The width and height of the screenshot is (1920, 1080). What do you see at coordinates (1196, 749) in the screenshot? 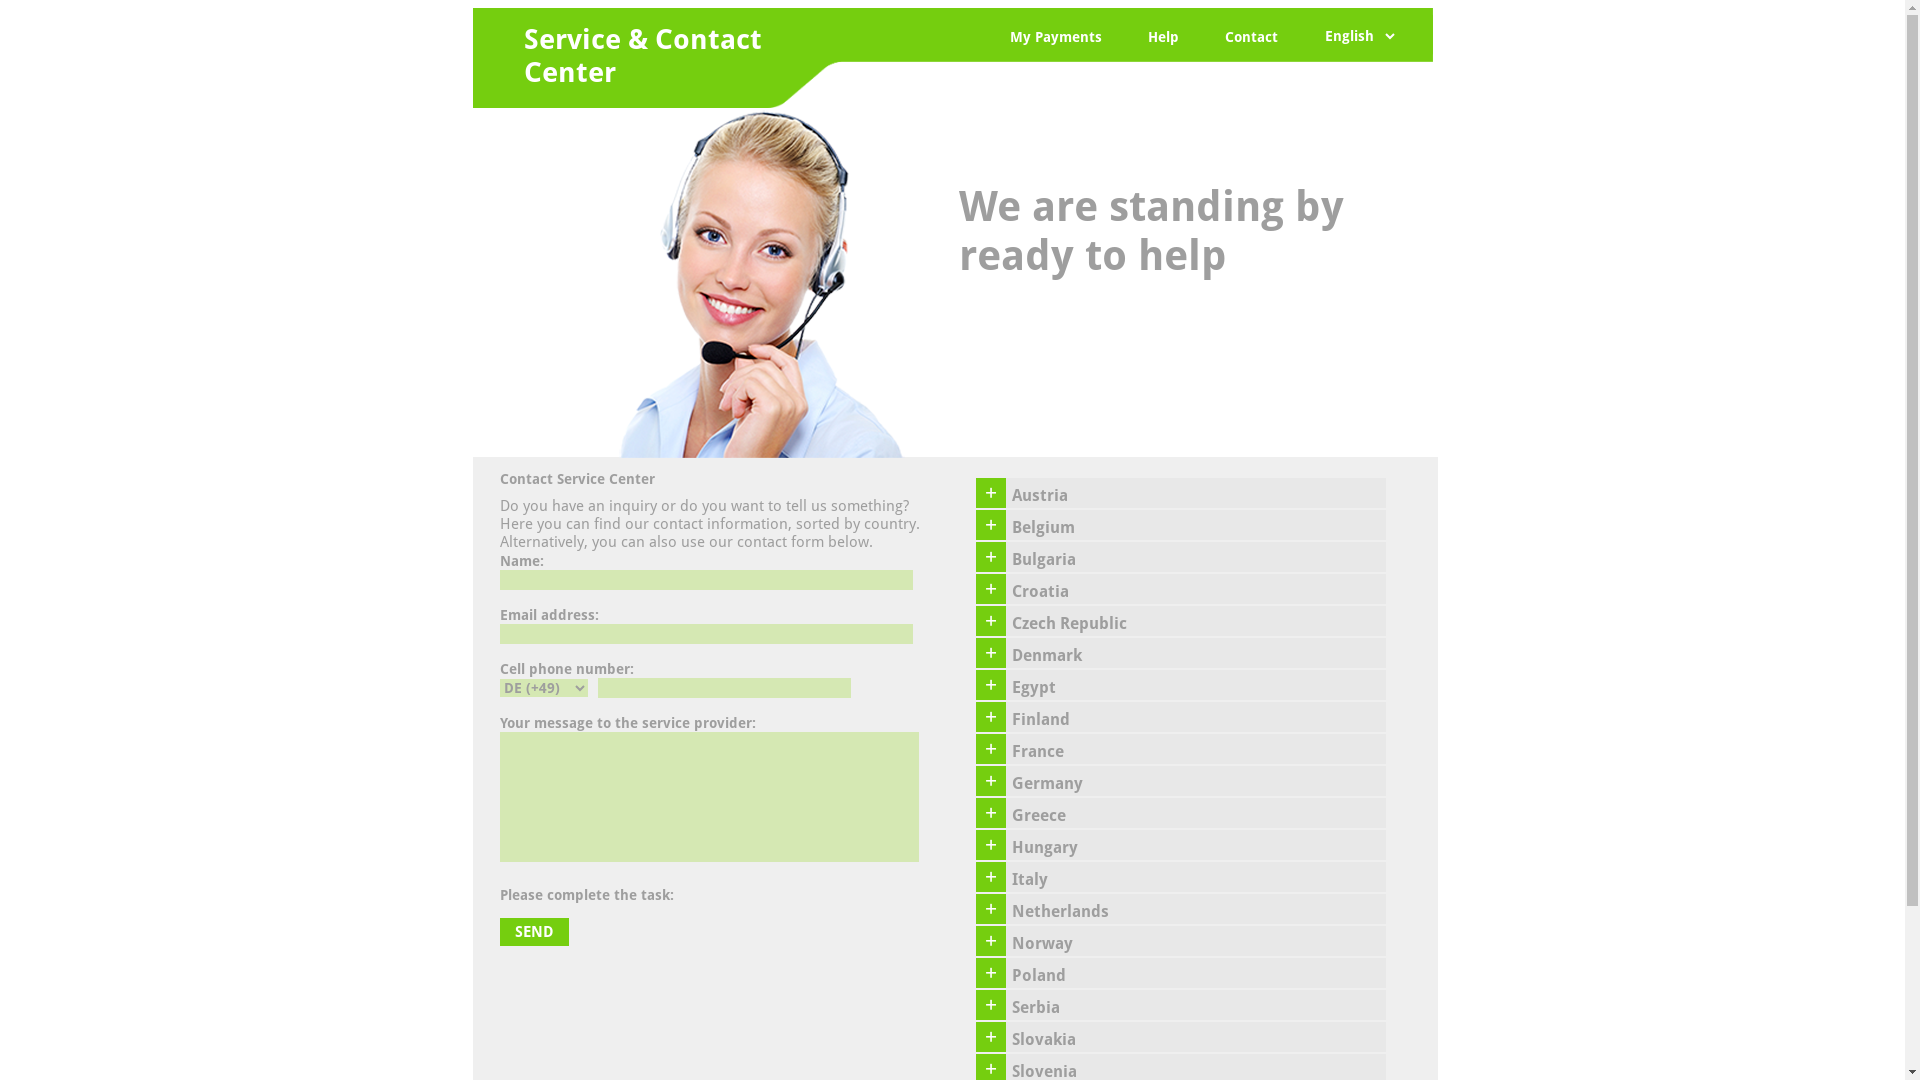
I see `France` at bounding box center [1196, 749].